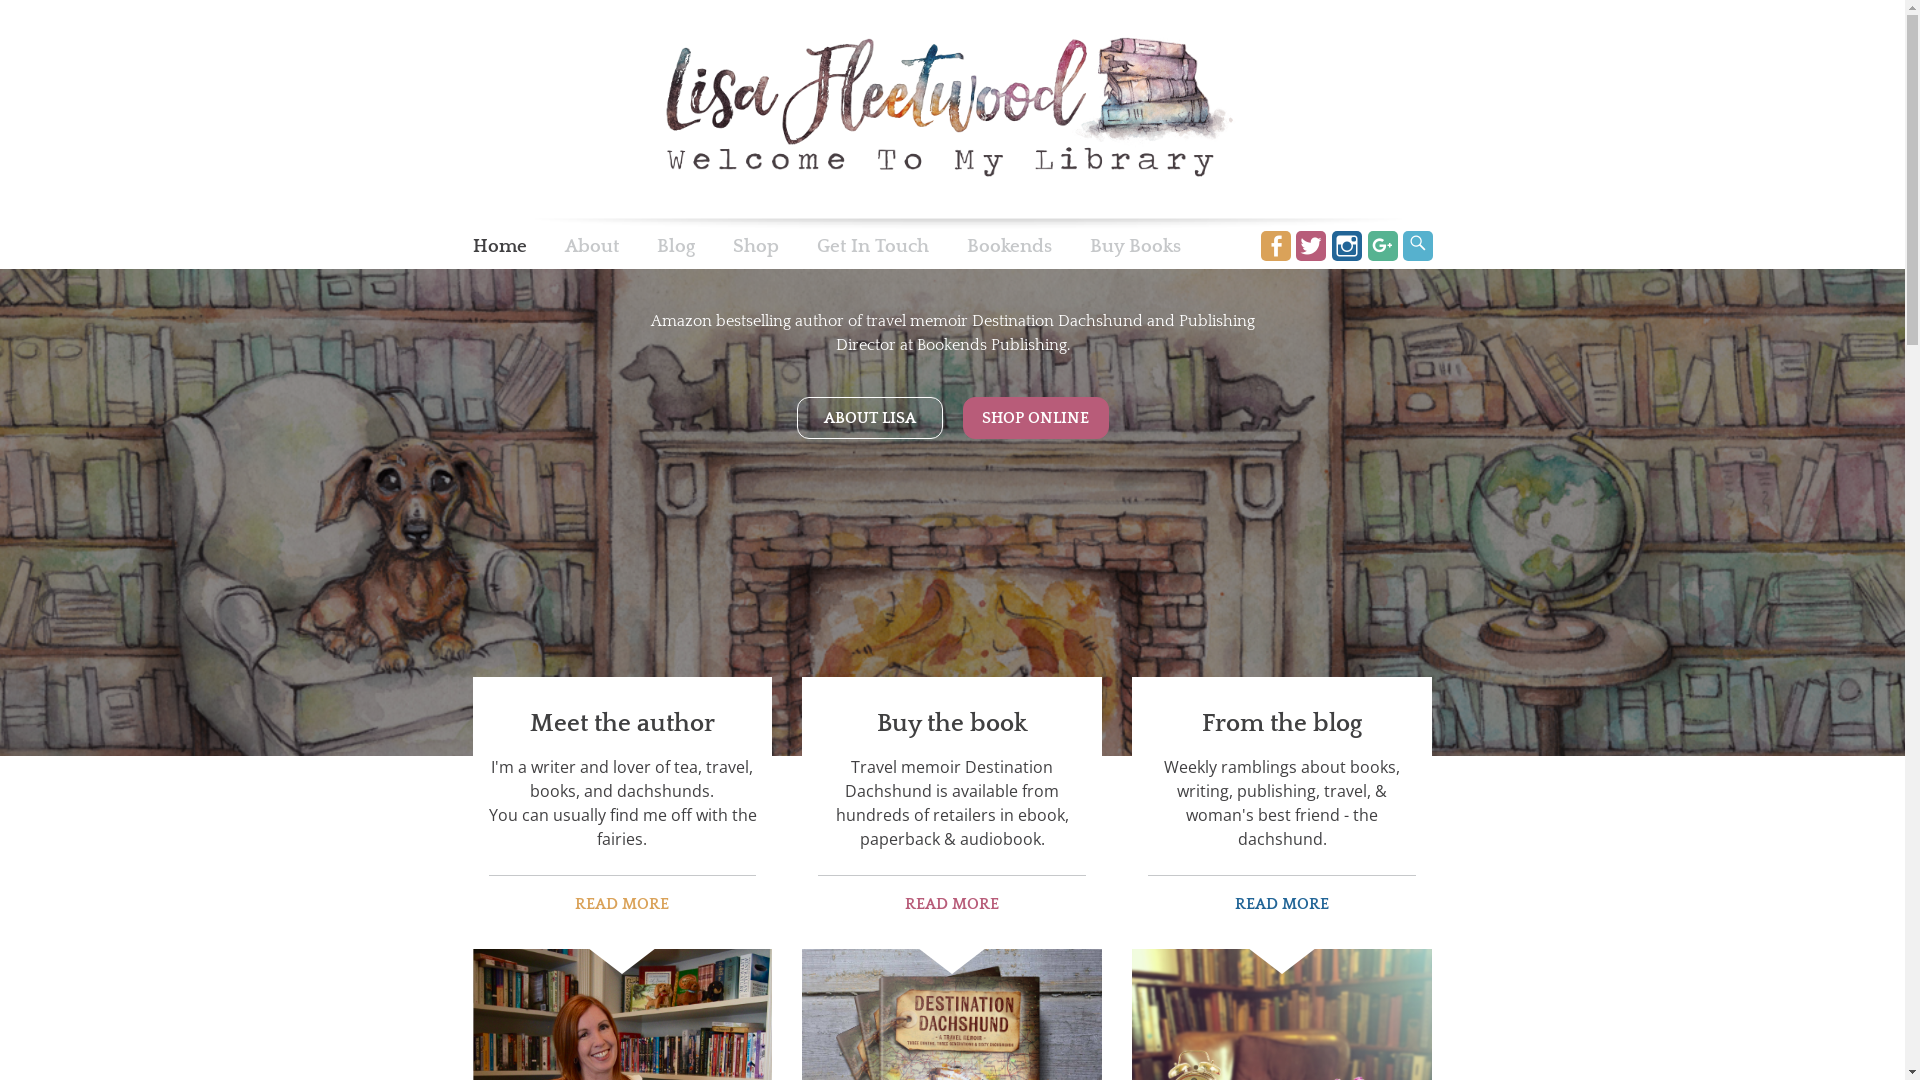 The height and width of the screenshot is (1080, 1920). I want to click on Bookends, so click(1008, 248).